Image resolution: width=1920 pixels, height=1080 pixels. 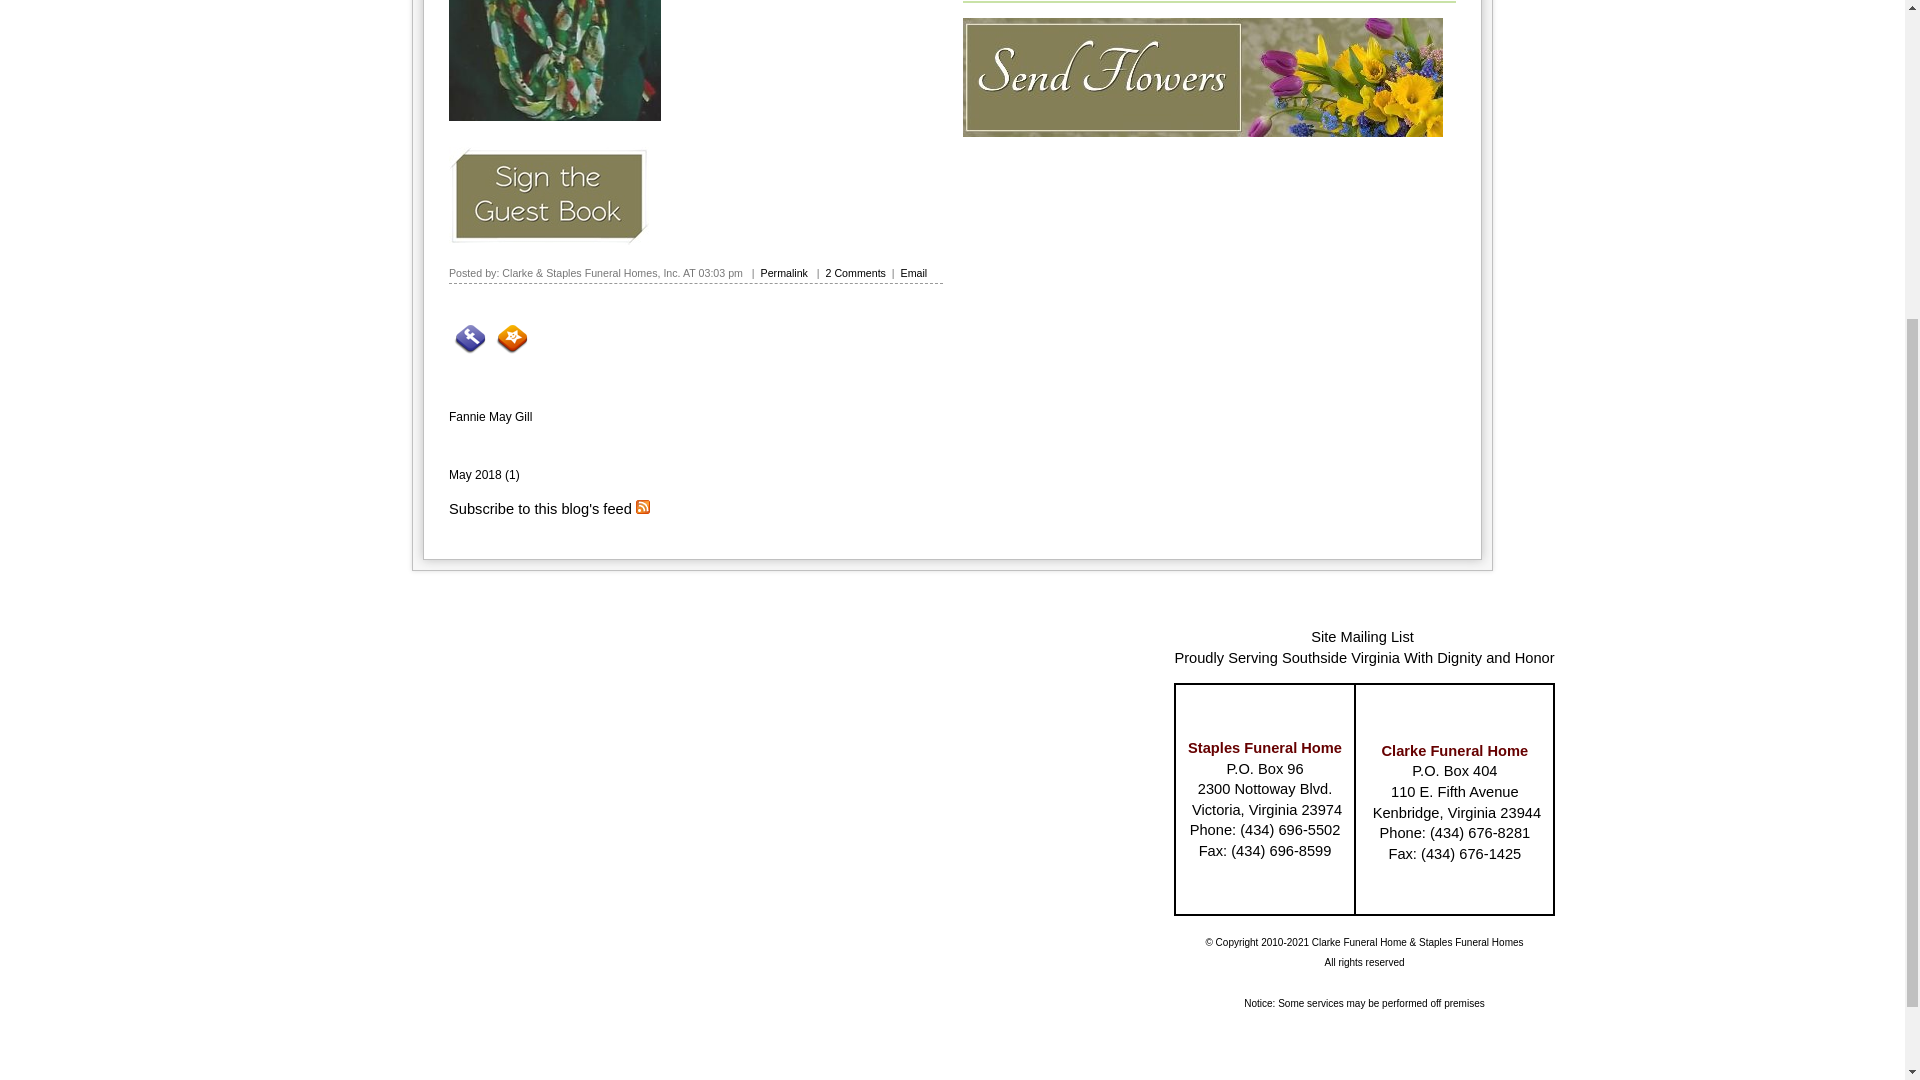 What do you see at coordinates (540, 509) in the screenshot?
I see `Subscribe to this blog's feed` at bounding box center [540, 509].